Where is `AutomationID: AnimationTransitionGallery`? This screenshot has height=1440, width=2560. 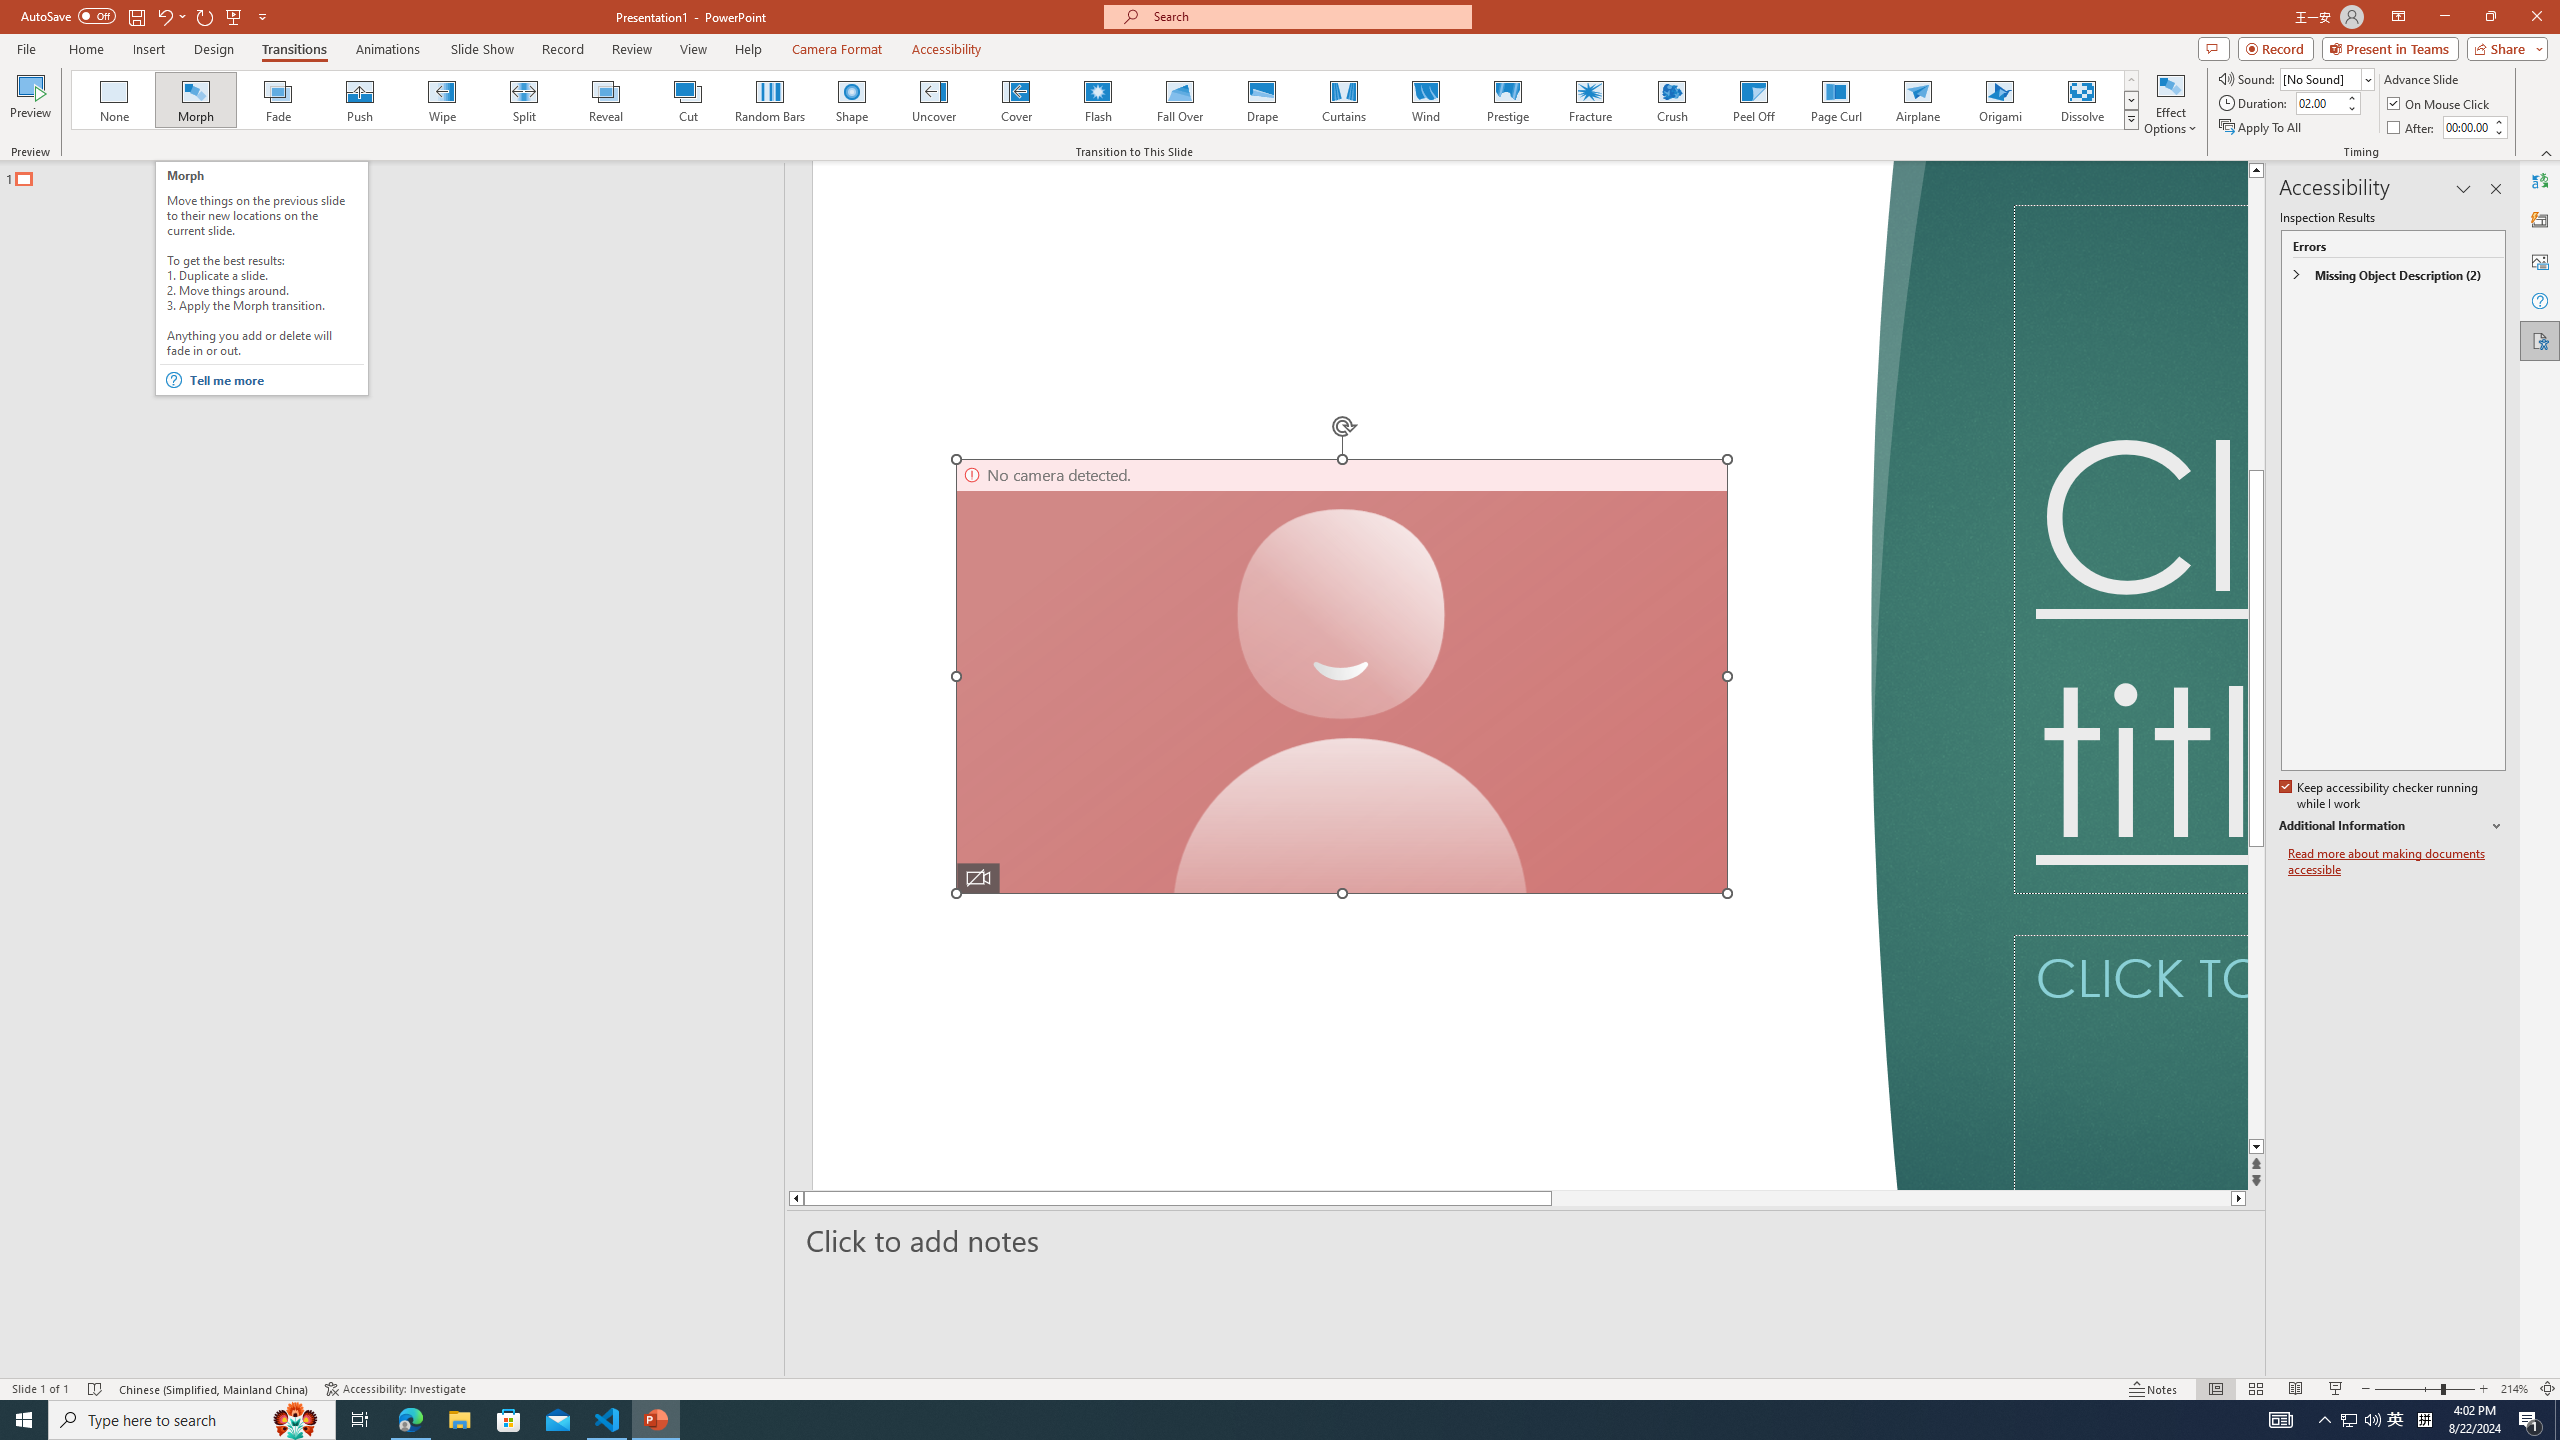 AutomationID: AnimationTransitionGallery is located at coordinates (1106, 100).